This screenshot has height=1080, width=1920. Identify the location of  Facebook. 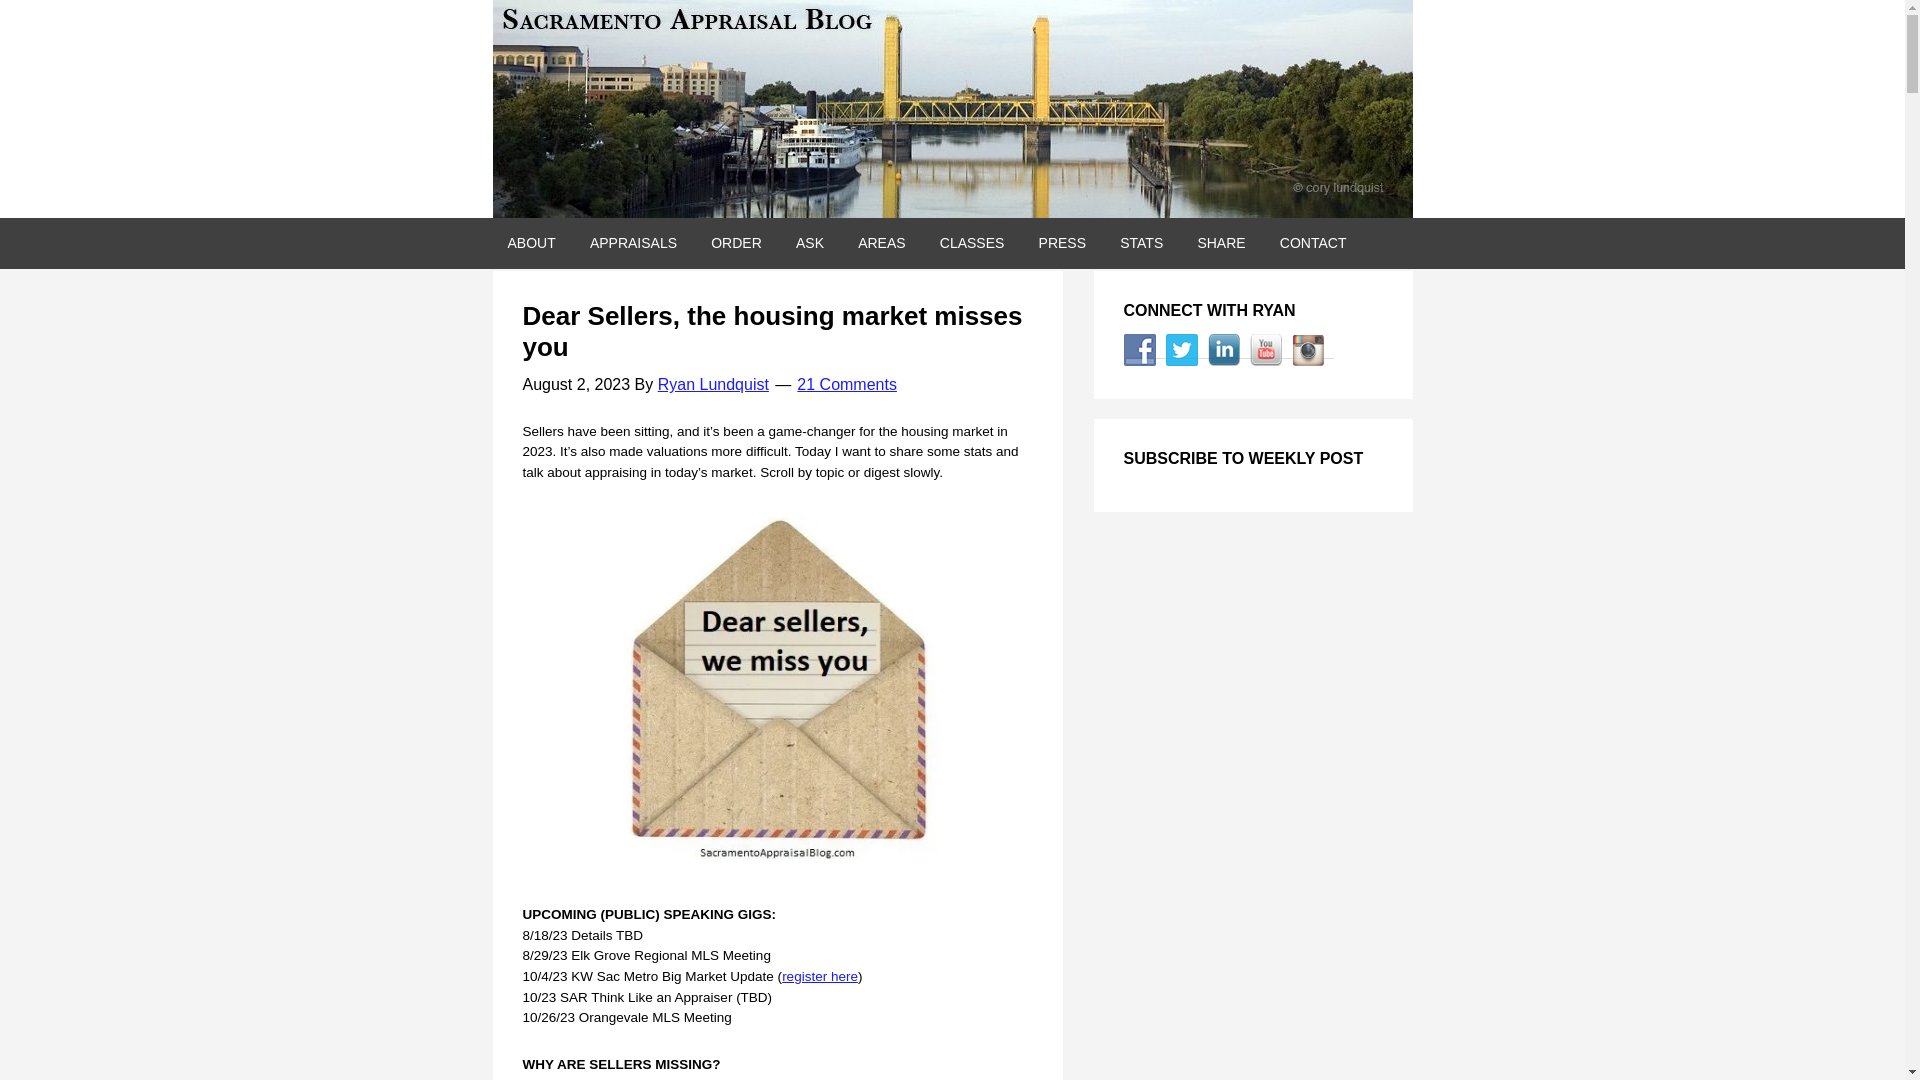
(1139, 350).